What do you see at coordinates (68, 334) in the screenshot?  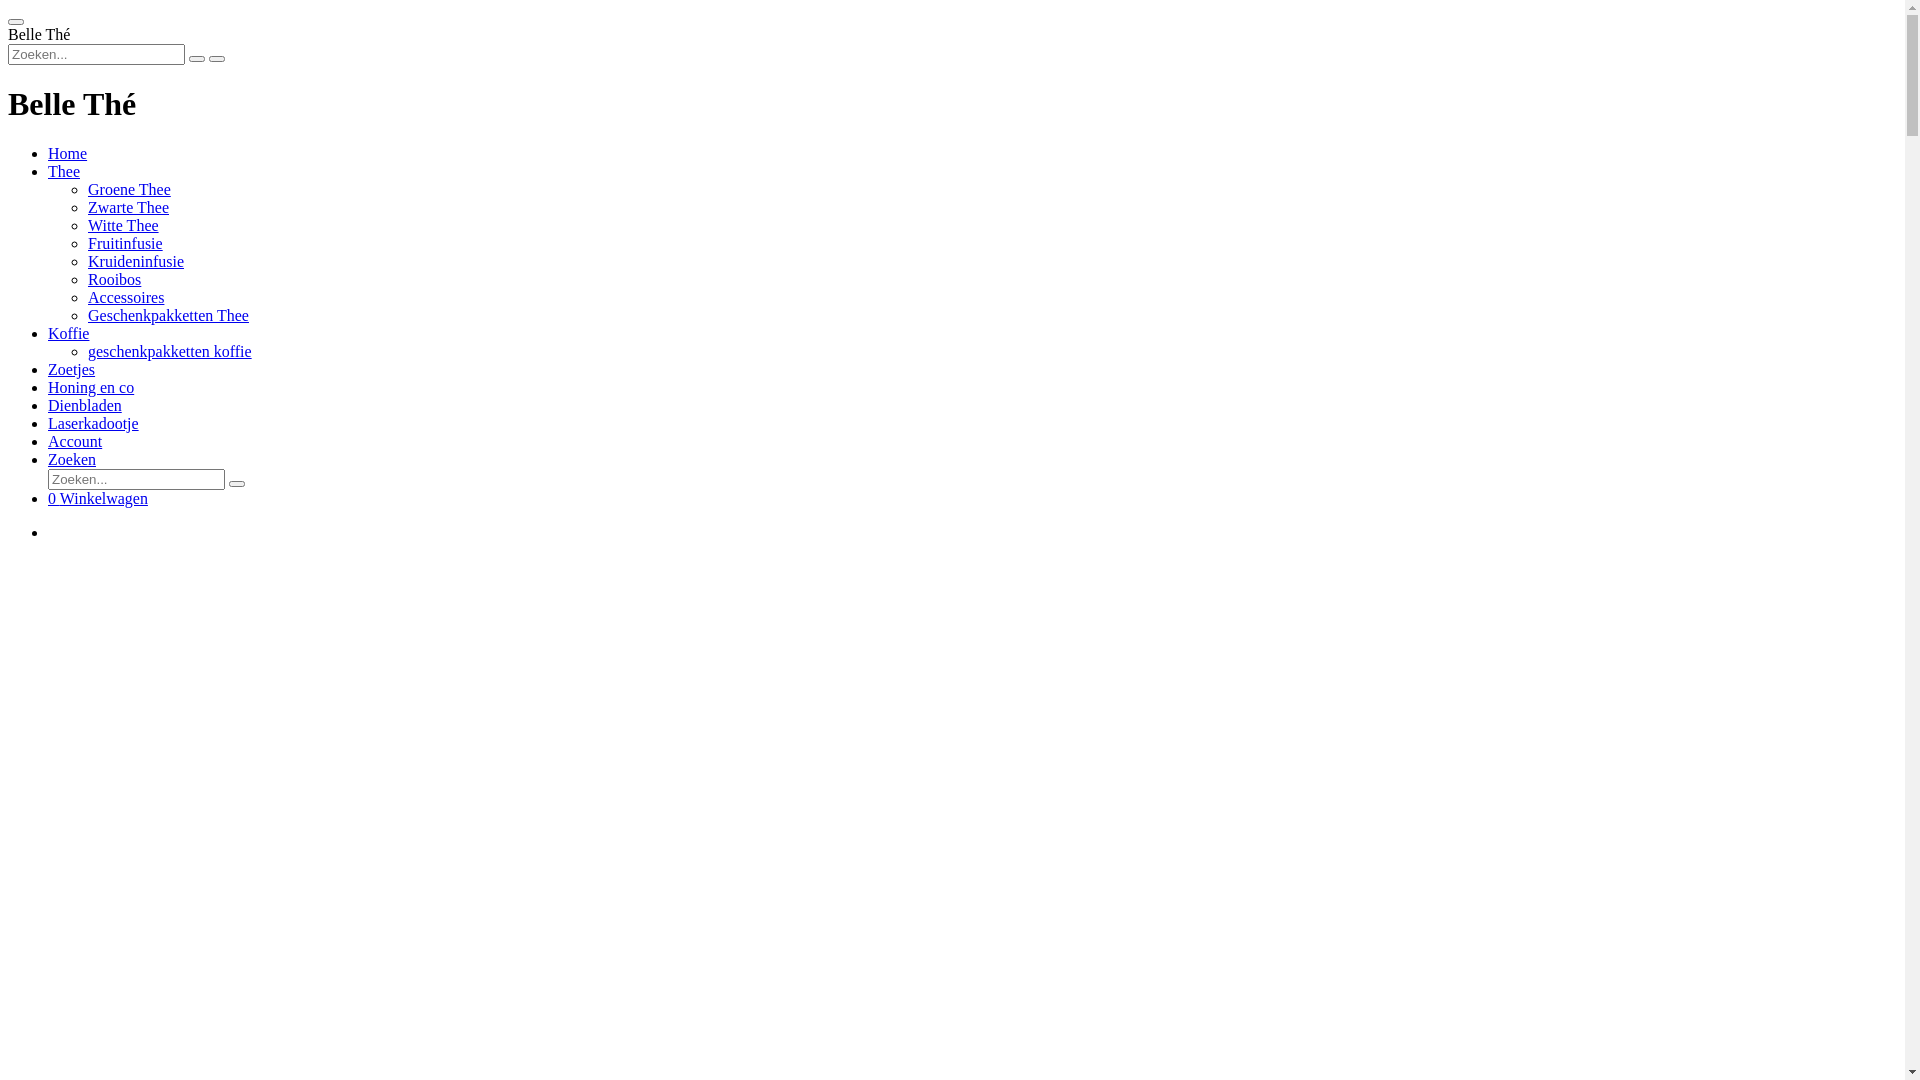 I see `Koffie` at bounding box center [68, 334].